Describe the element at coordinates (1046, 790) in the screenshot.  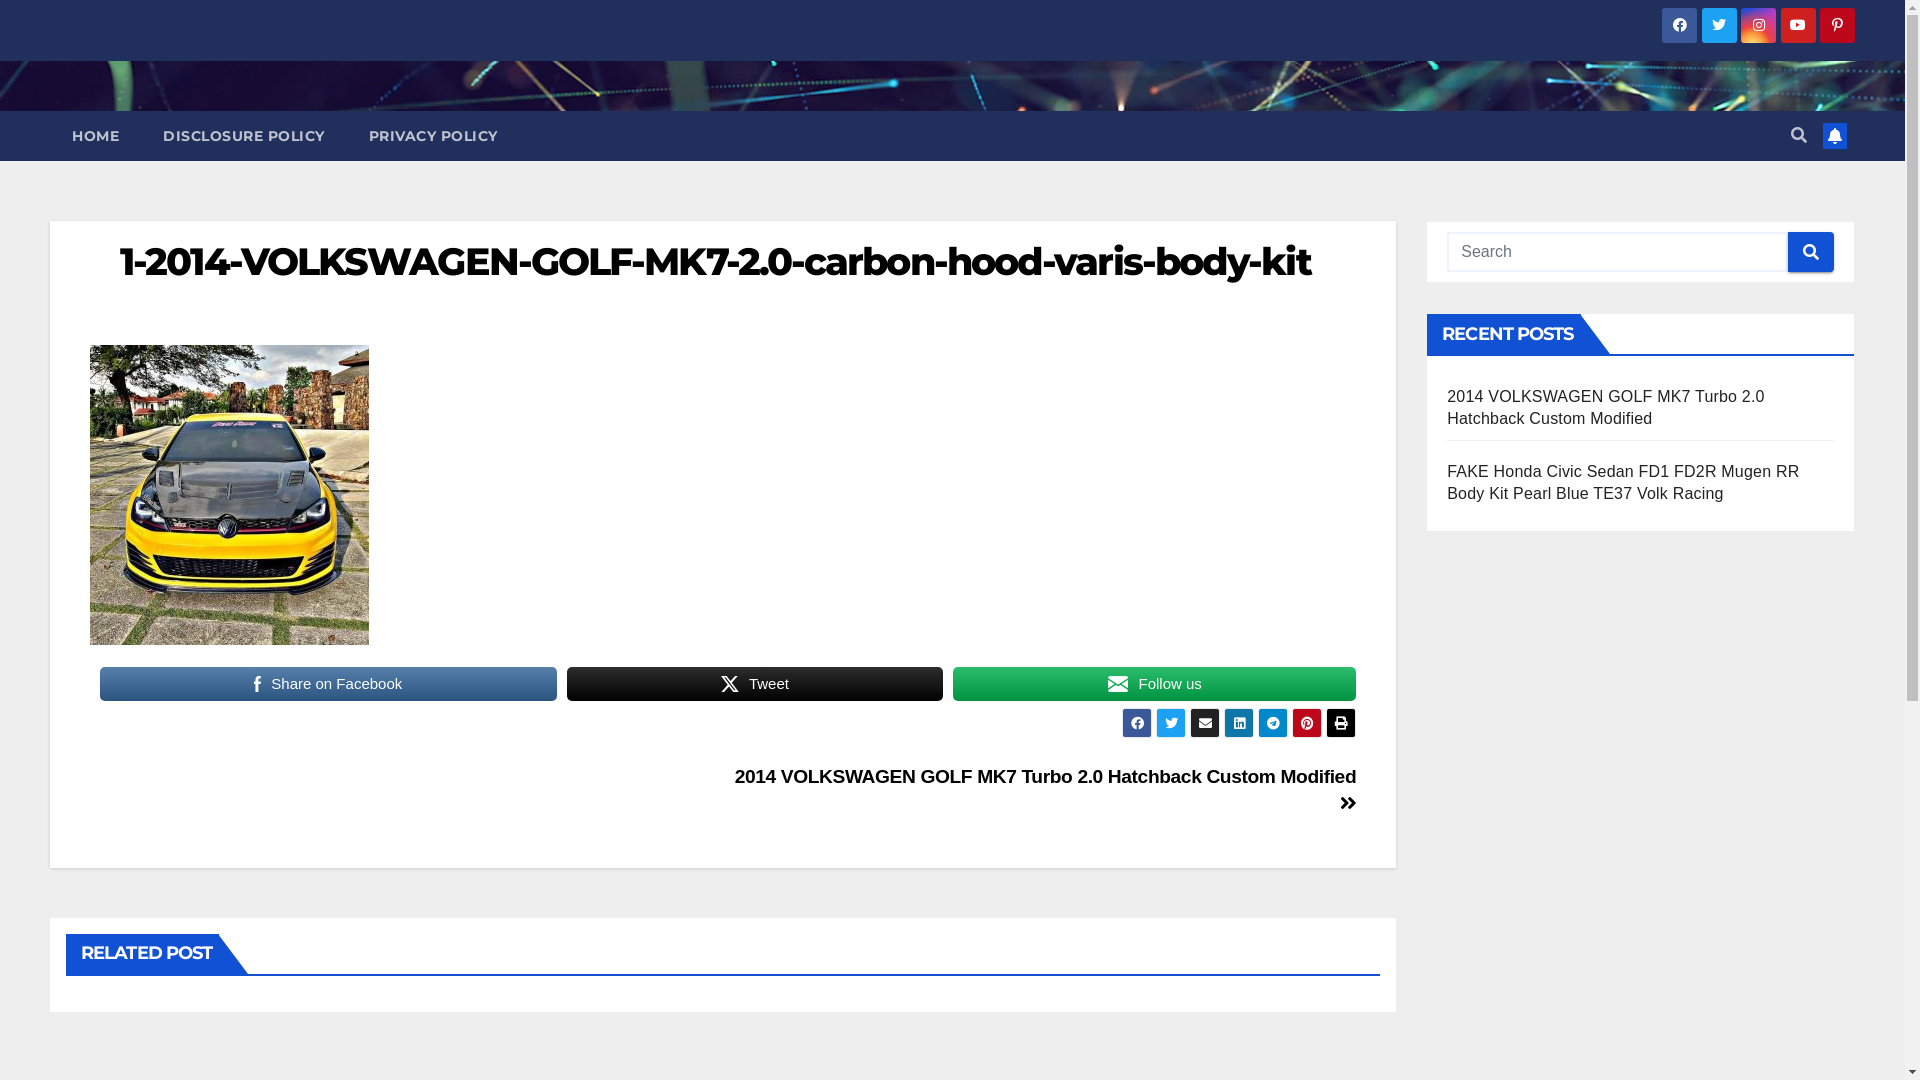
I see `2014 VOLKSWAGEN GOLF MK7 Turbo 2.0 Hatchback Custom Modified` at that location.